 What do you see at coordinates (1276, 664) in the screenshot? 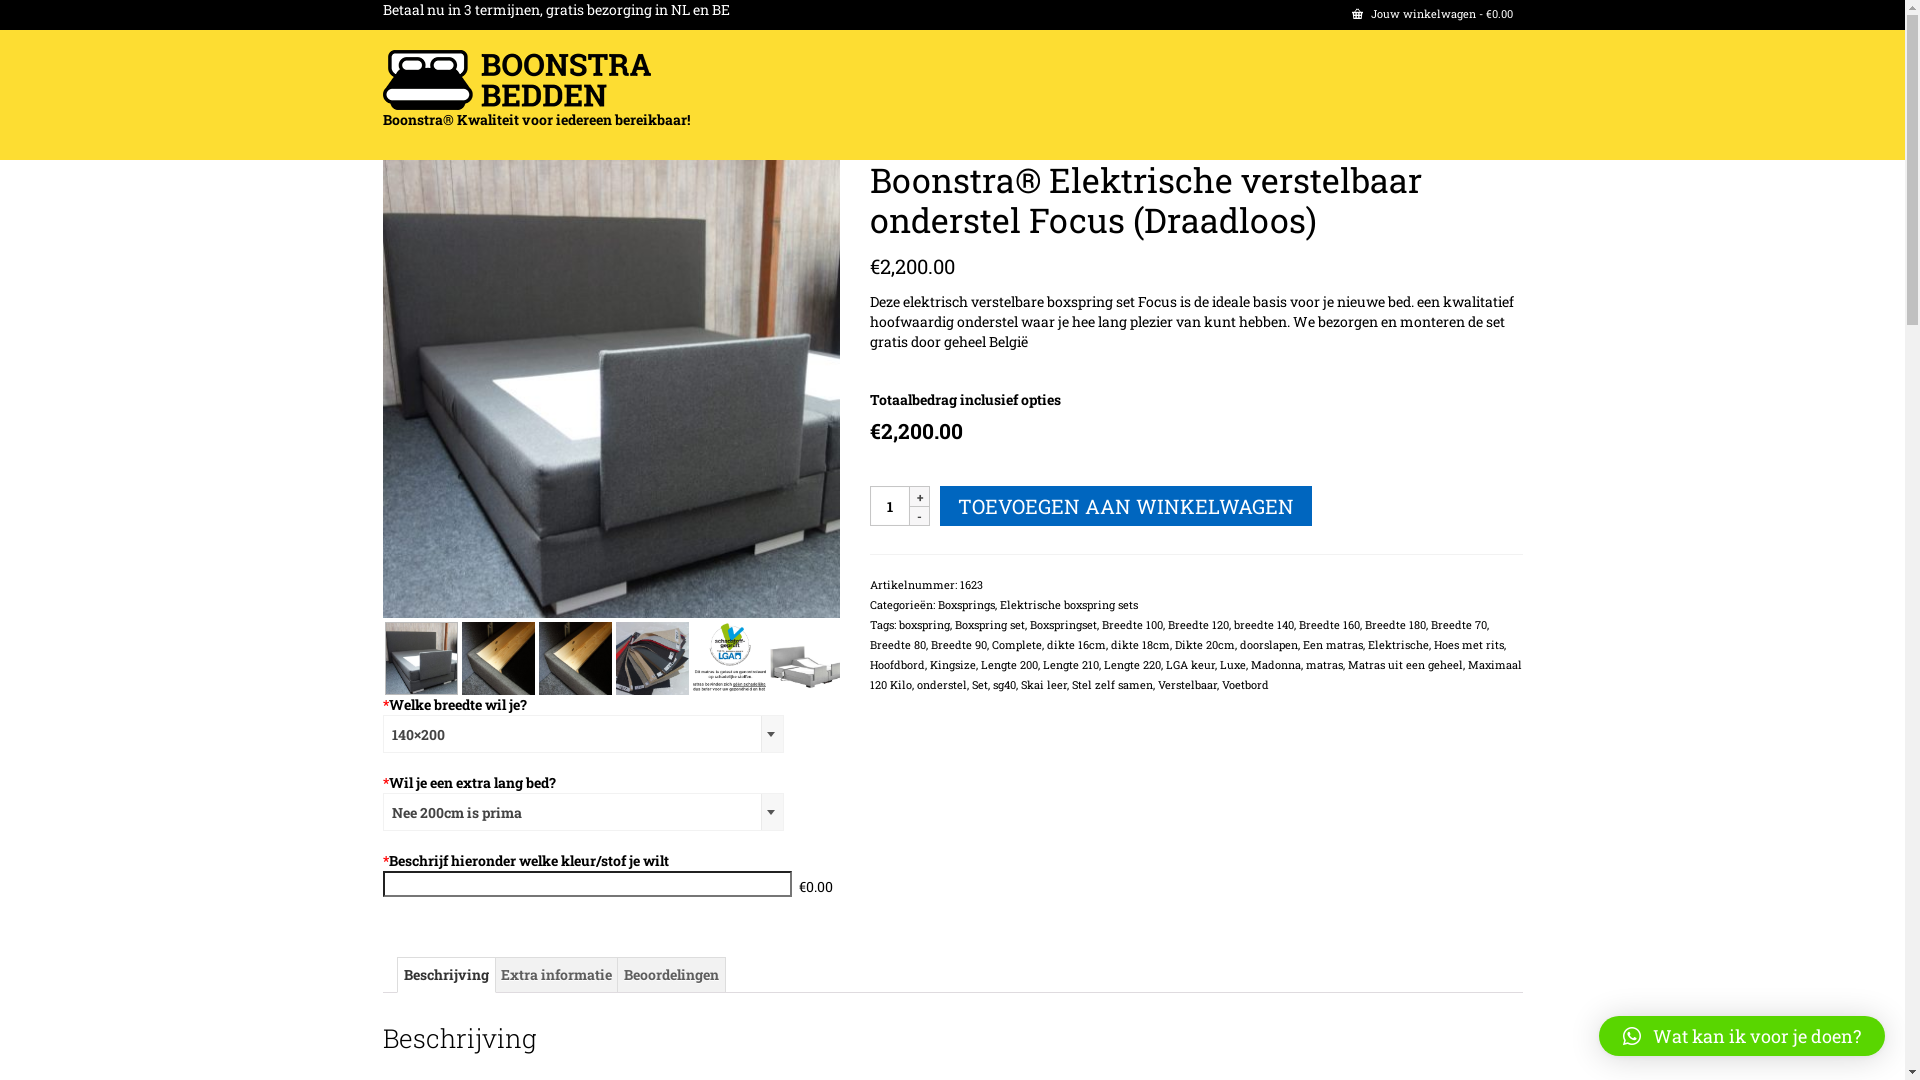
I see `Madonna` at bounding box center [1276, 664].